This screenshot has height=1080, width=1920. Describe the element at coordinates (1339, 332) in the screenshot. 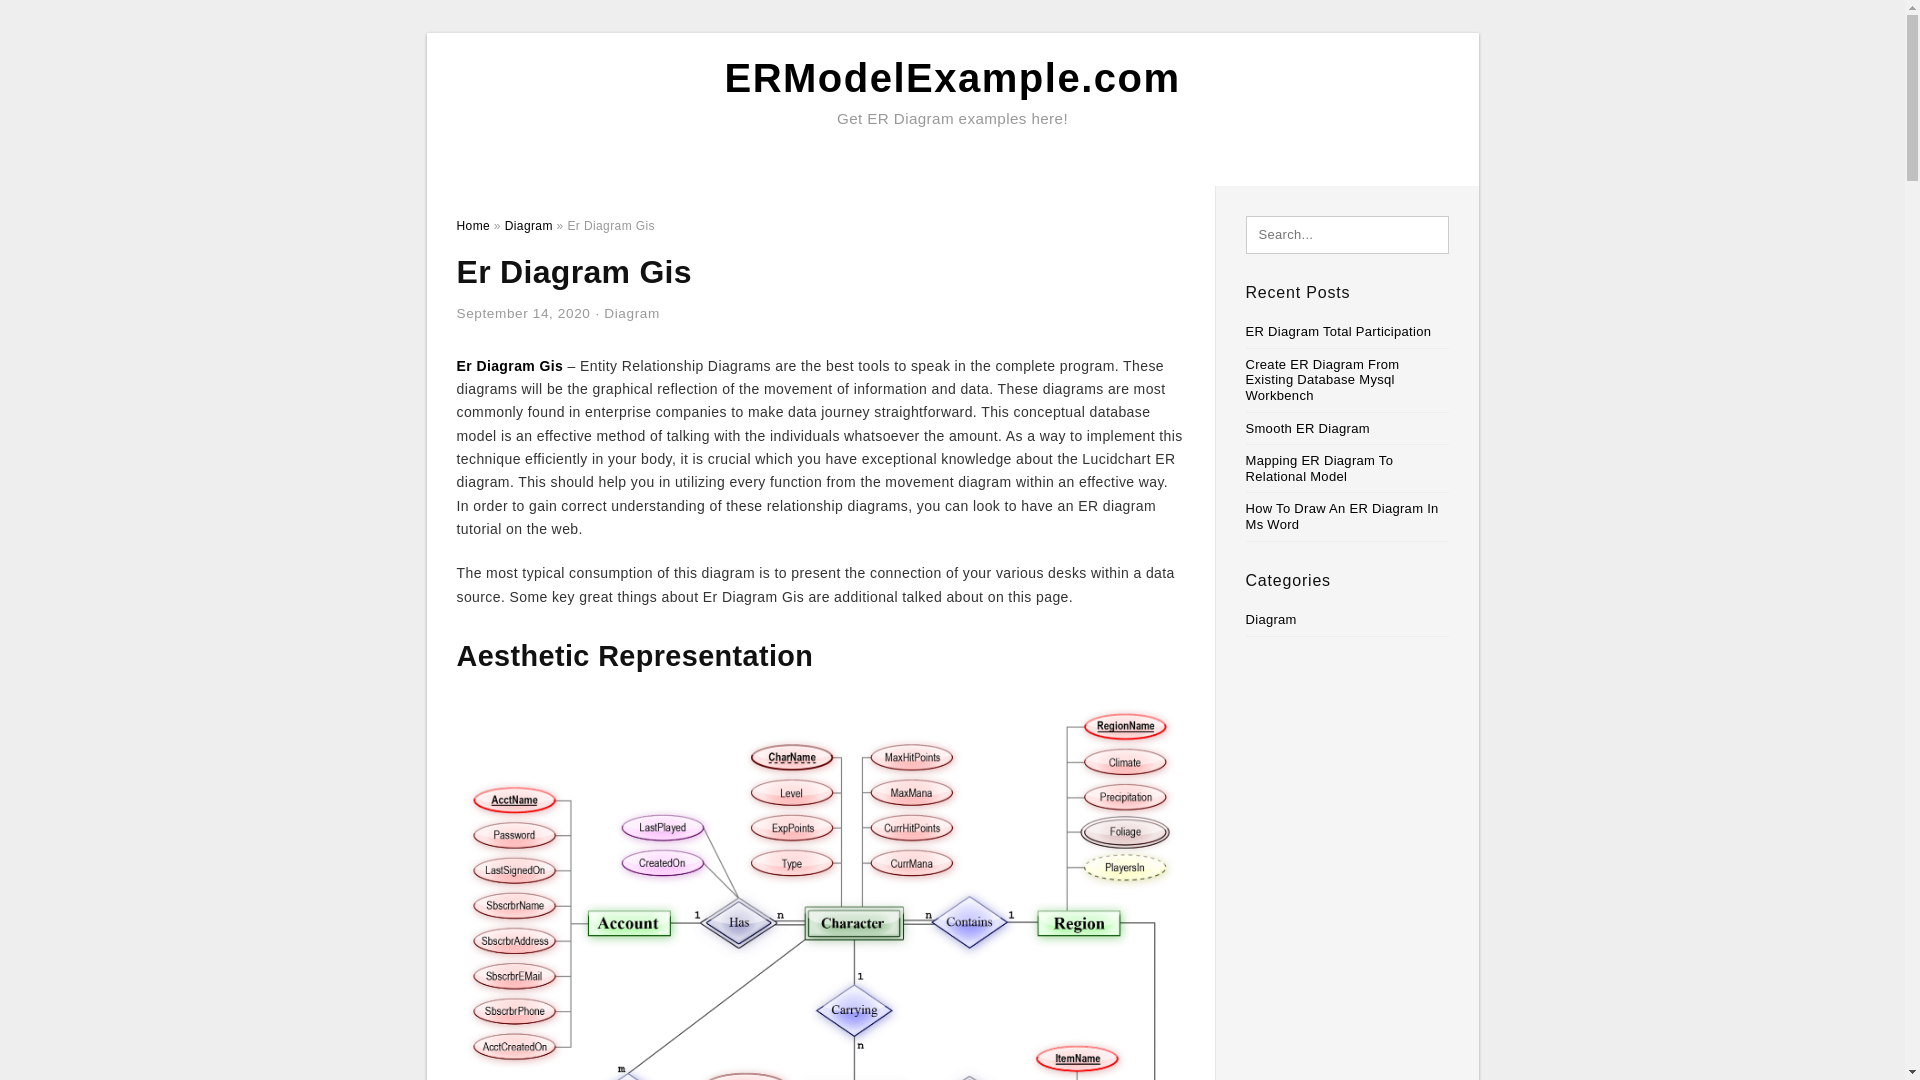

I see `ER Diagram Total Participation` at that location.